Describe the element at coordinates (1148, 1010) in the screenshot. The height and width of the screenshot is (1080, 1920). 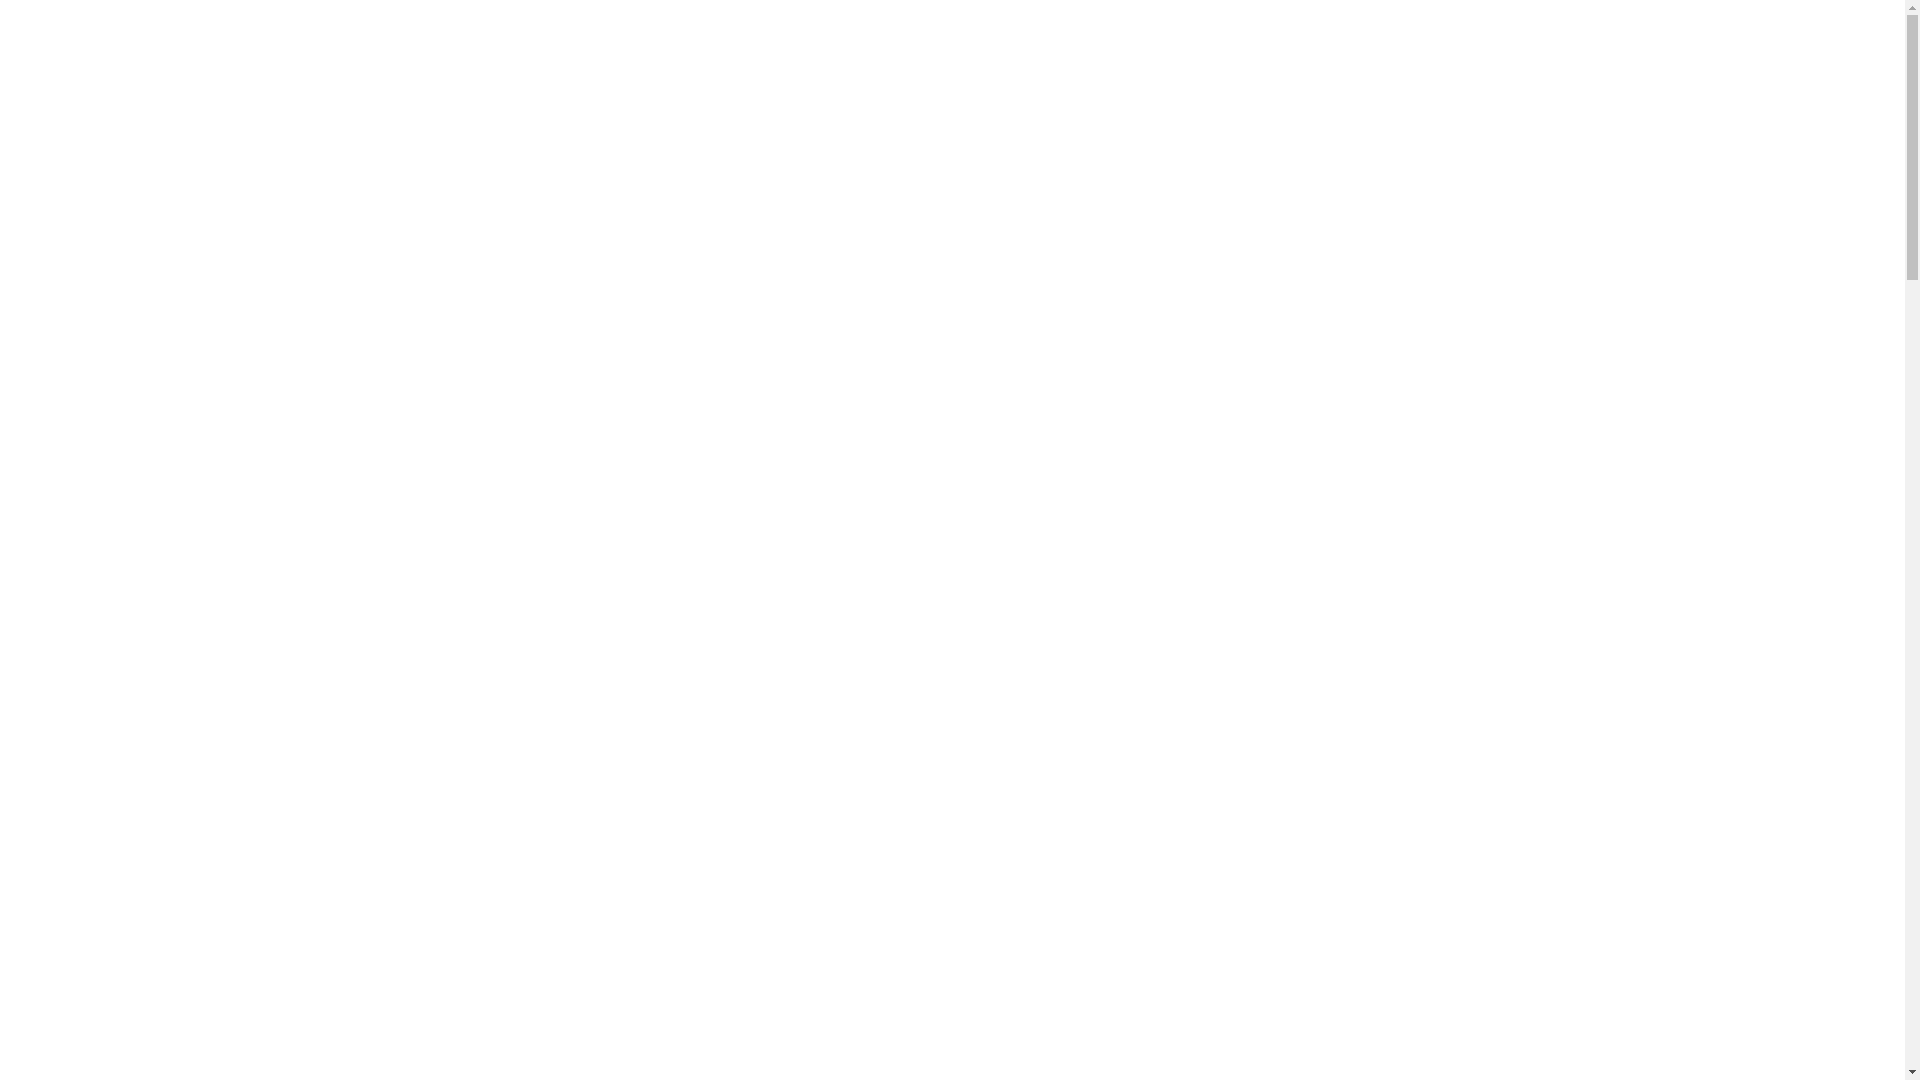
I see `Gestion des cookies` at that location.